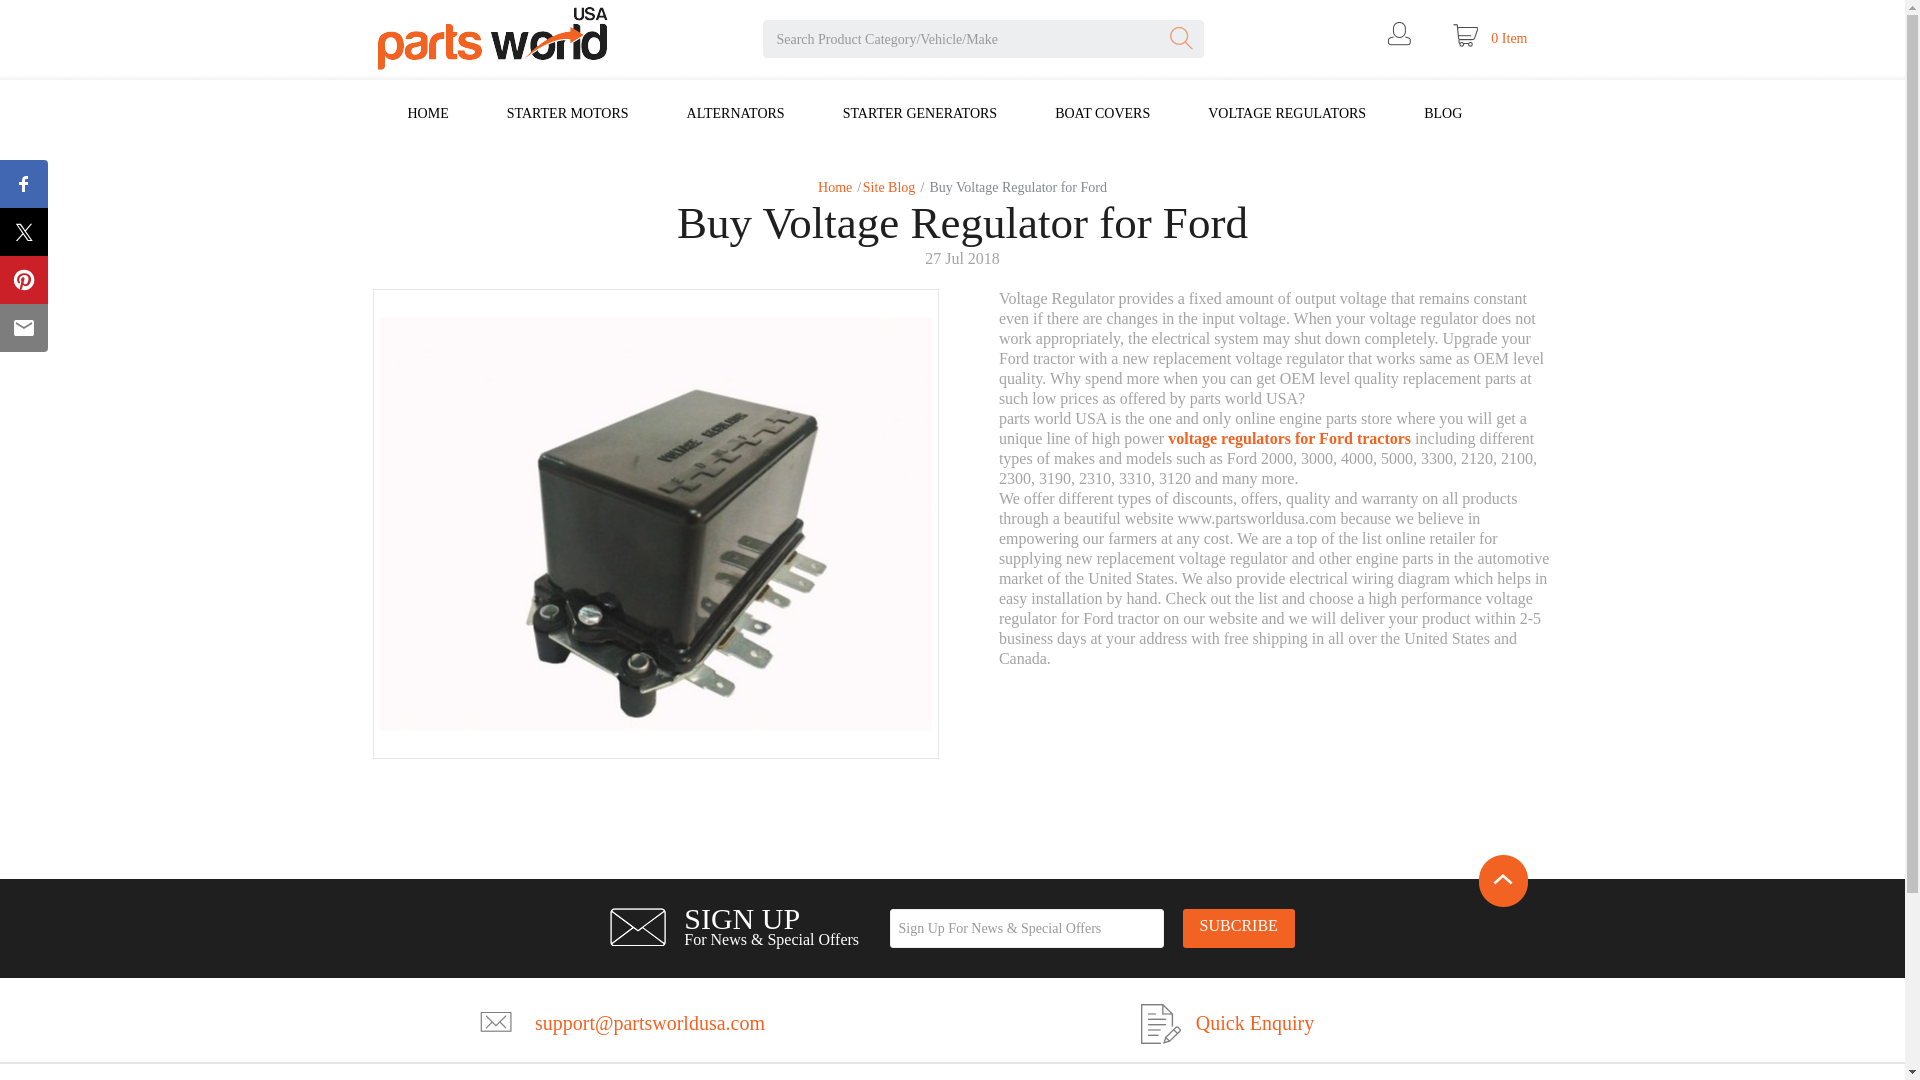 The image size is (1920, 1080). Describe the element at coordinates (1443, 113) in the screenshot. I see `BLOG` at that location.